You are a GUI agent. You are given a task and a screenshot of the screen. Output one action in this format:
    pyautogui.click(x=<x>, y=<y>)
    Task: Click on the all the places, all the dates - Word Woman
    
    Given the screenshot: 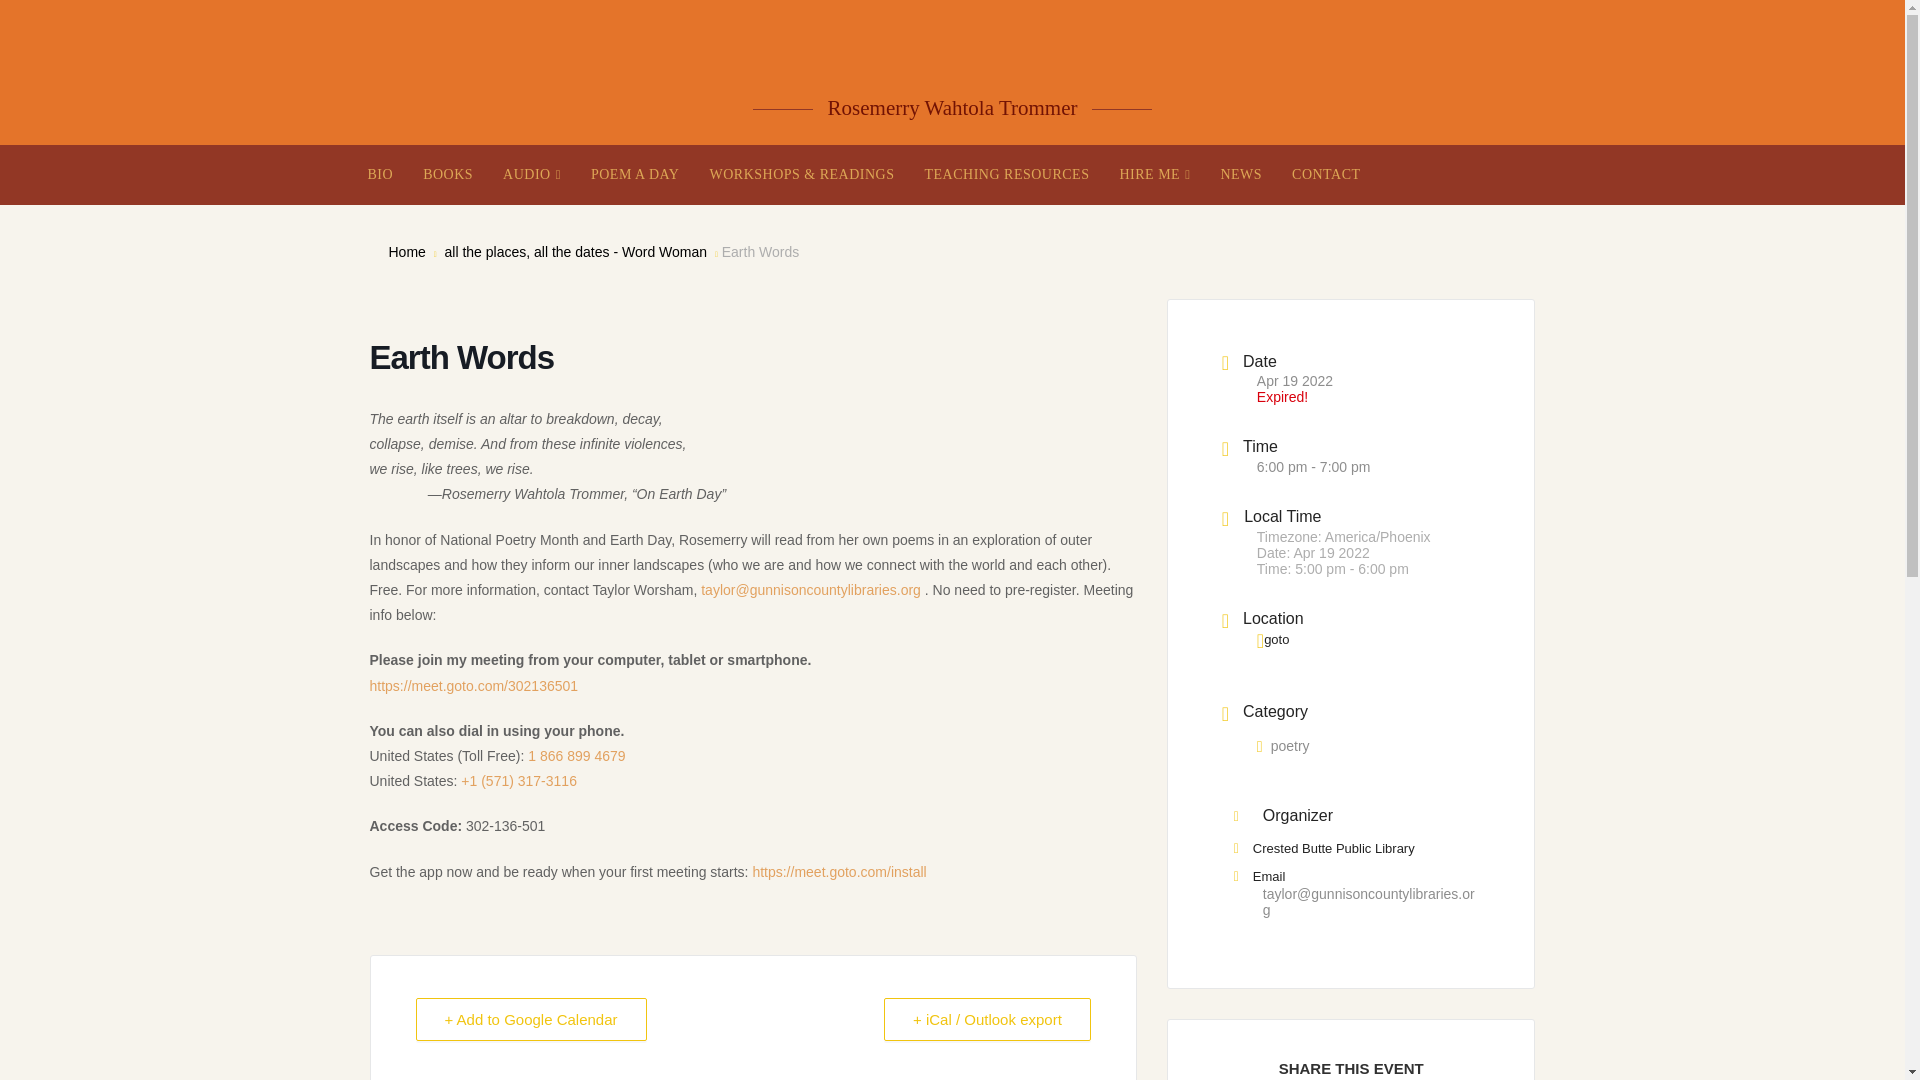 What is the action you would take?
    pyautogui.click(x=574, y=252)
    